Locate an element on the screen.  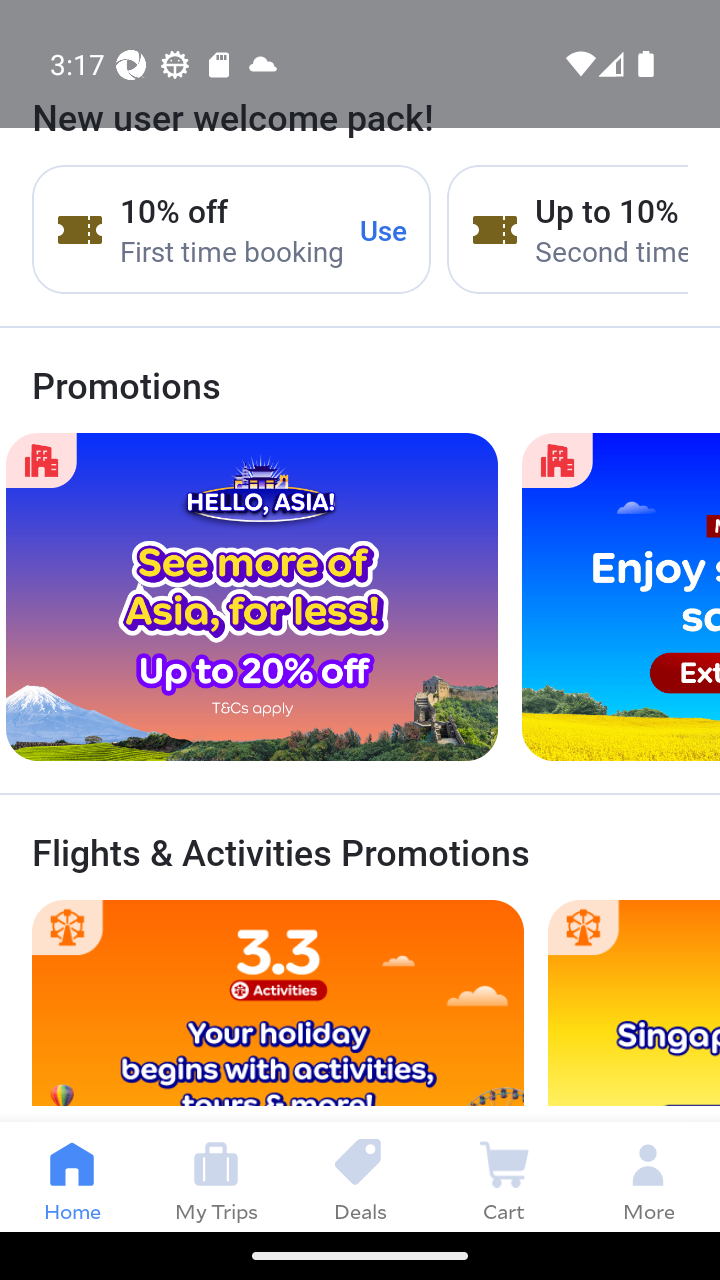
Home is located at coordinates (72, 1176).